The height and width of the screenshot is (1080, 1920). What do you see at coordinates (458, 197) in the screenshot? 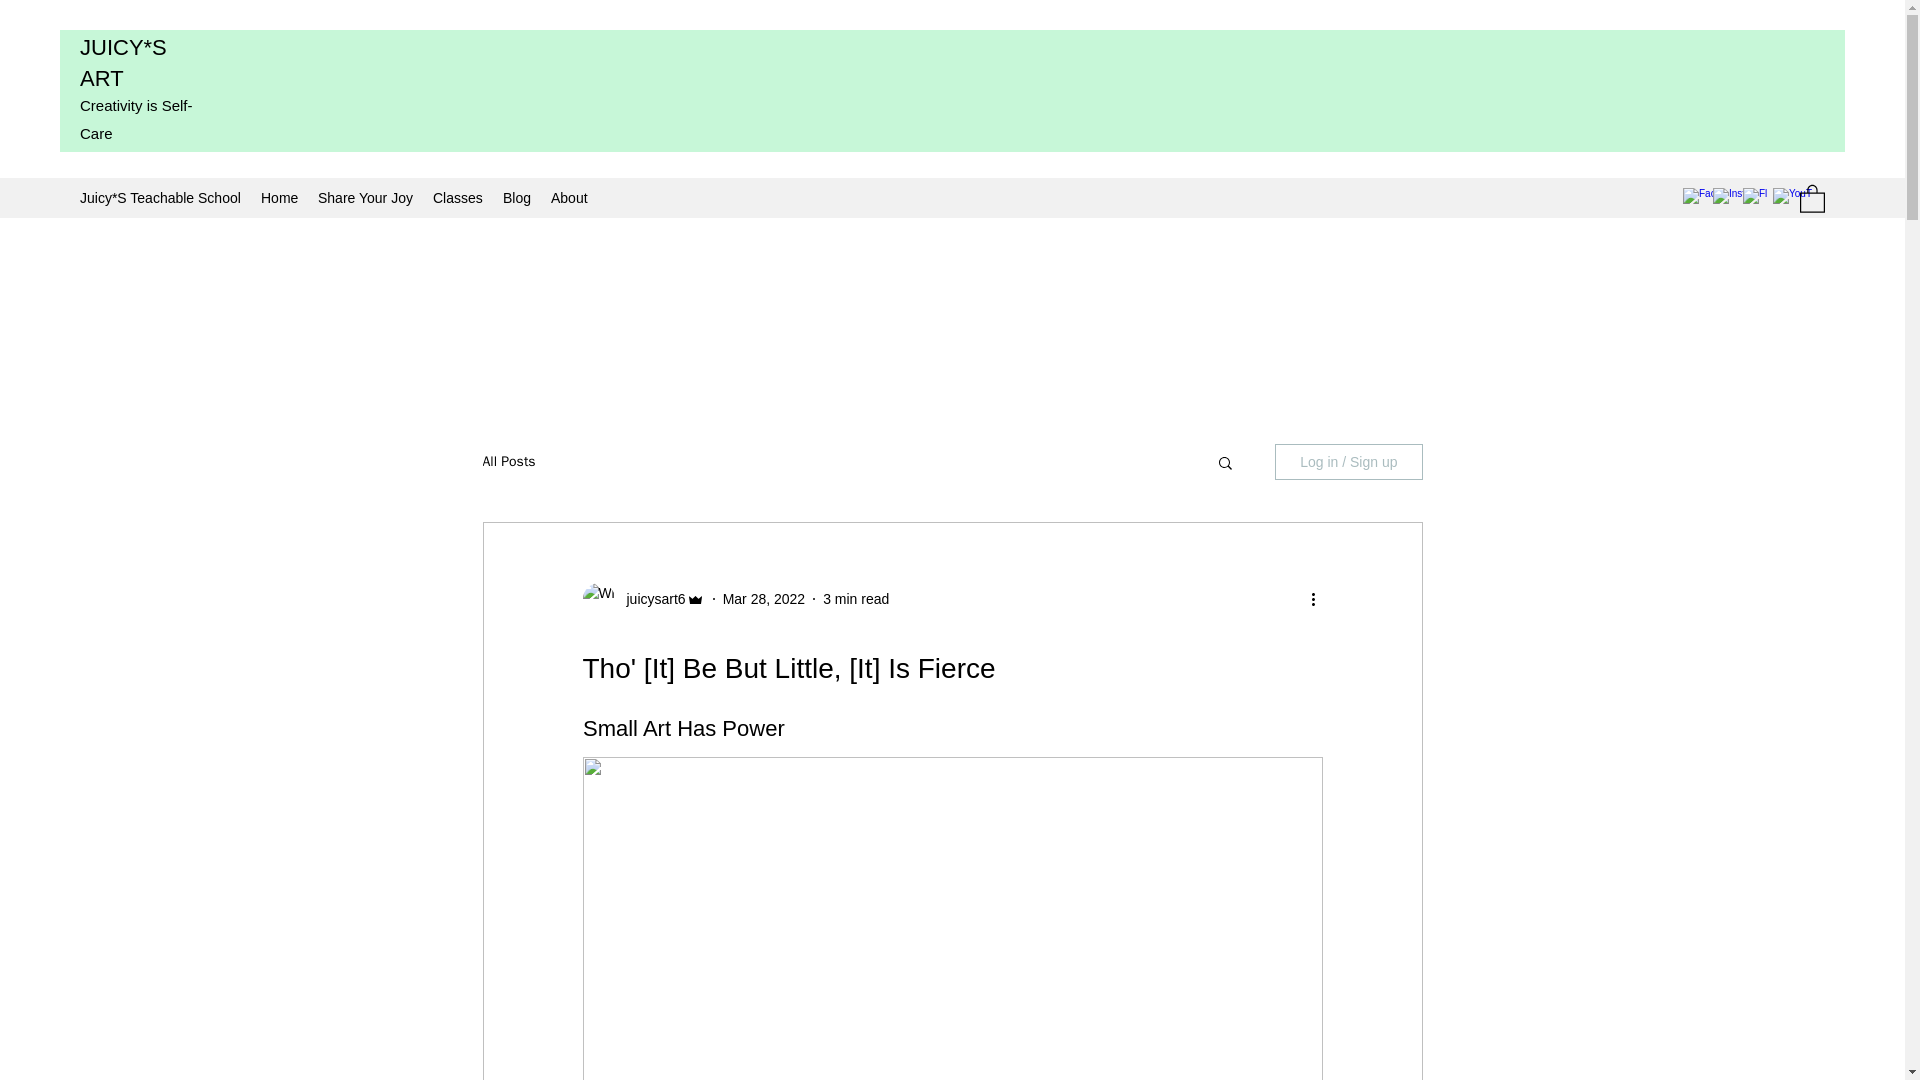
I see `Classes` at bounding box center [458, 197].